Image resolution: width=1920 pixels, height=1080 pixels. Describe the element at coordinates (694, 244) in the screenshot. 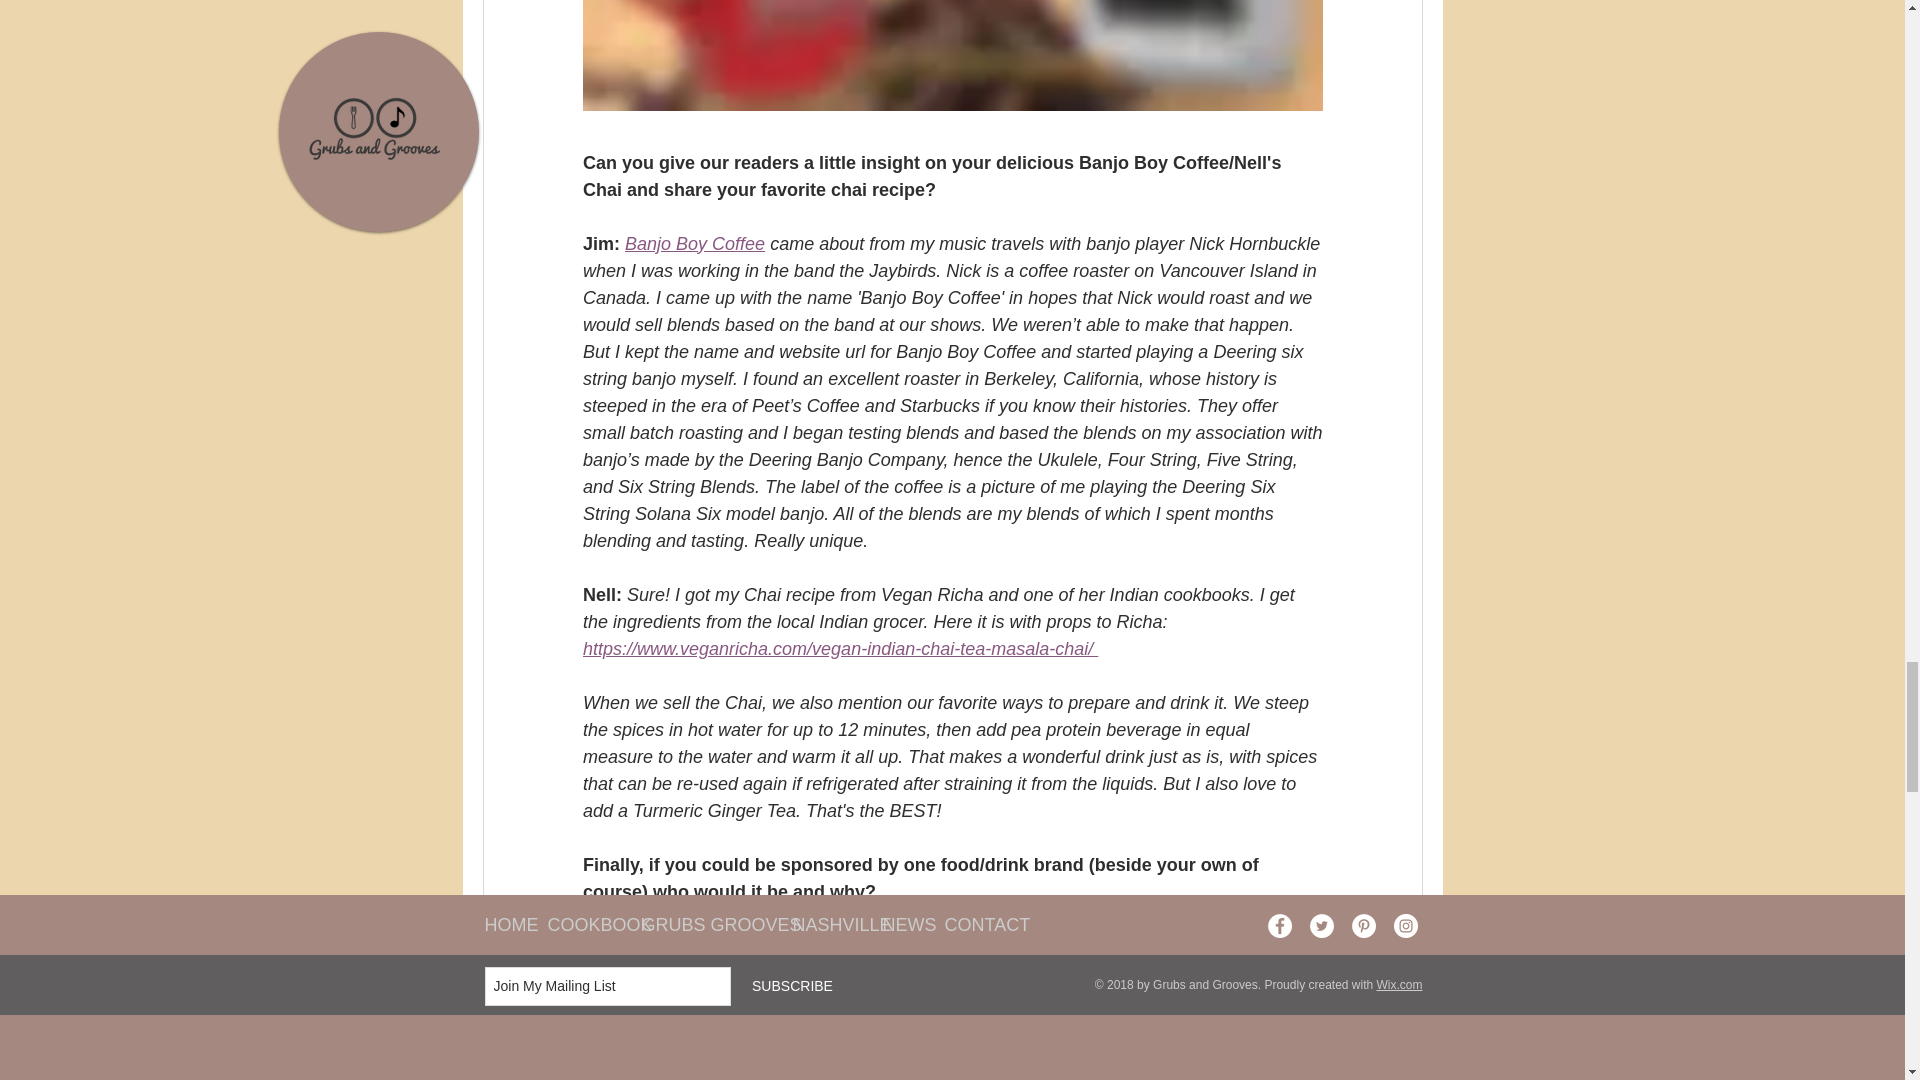

I see `Banjo Boy Coffee` at that location.